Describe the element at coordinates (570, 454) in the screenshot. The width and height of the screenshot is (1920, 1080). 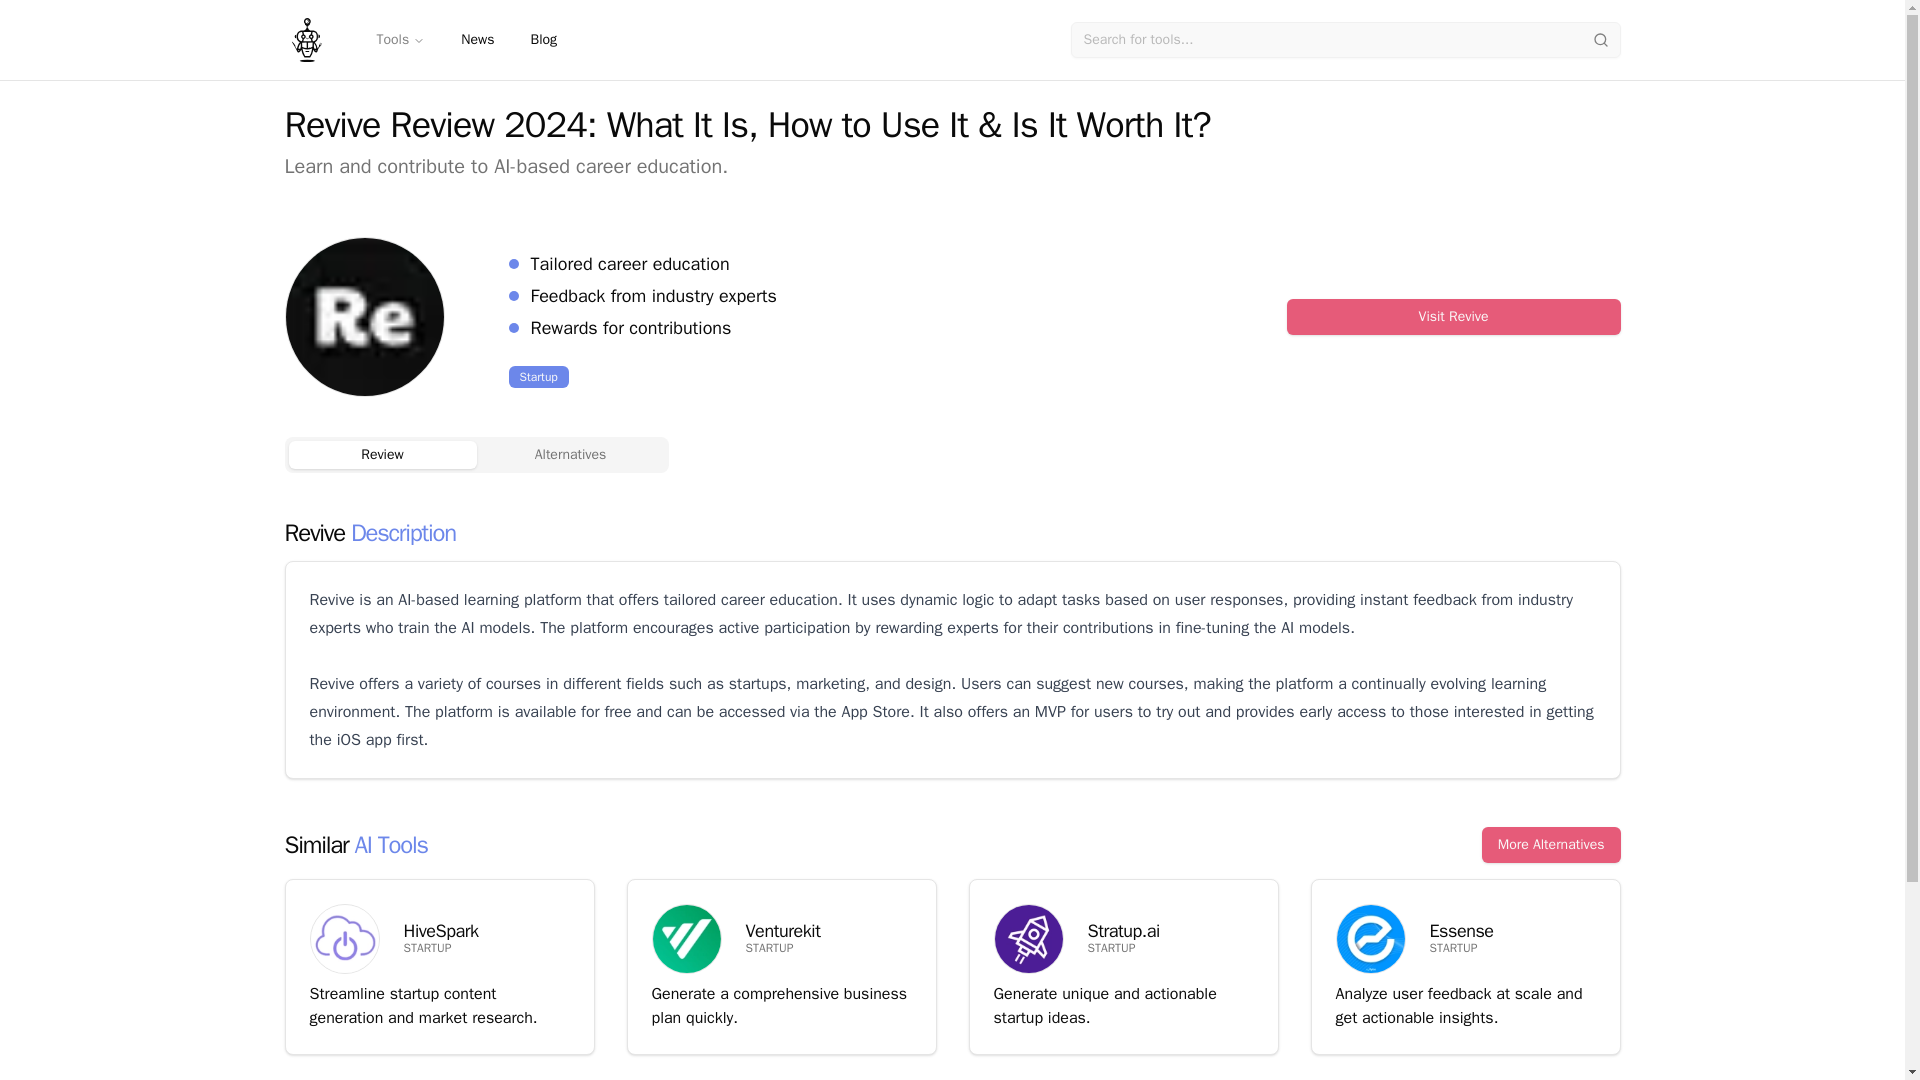
I see `Alternatives` at that location.